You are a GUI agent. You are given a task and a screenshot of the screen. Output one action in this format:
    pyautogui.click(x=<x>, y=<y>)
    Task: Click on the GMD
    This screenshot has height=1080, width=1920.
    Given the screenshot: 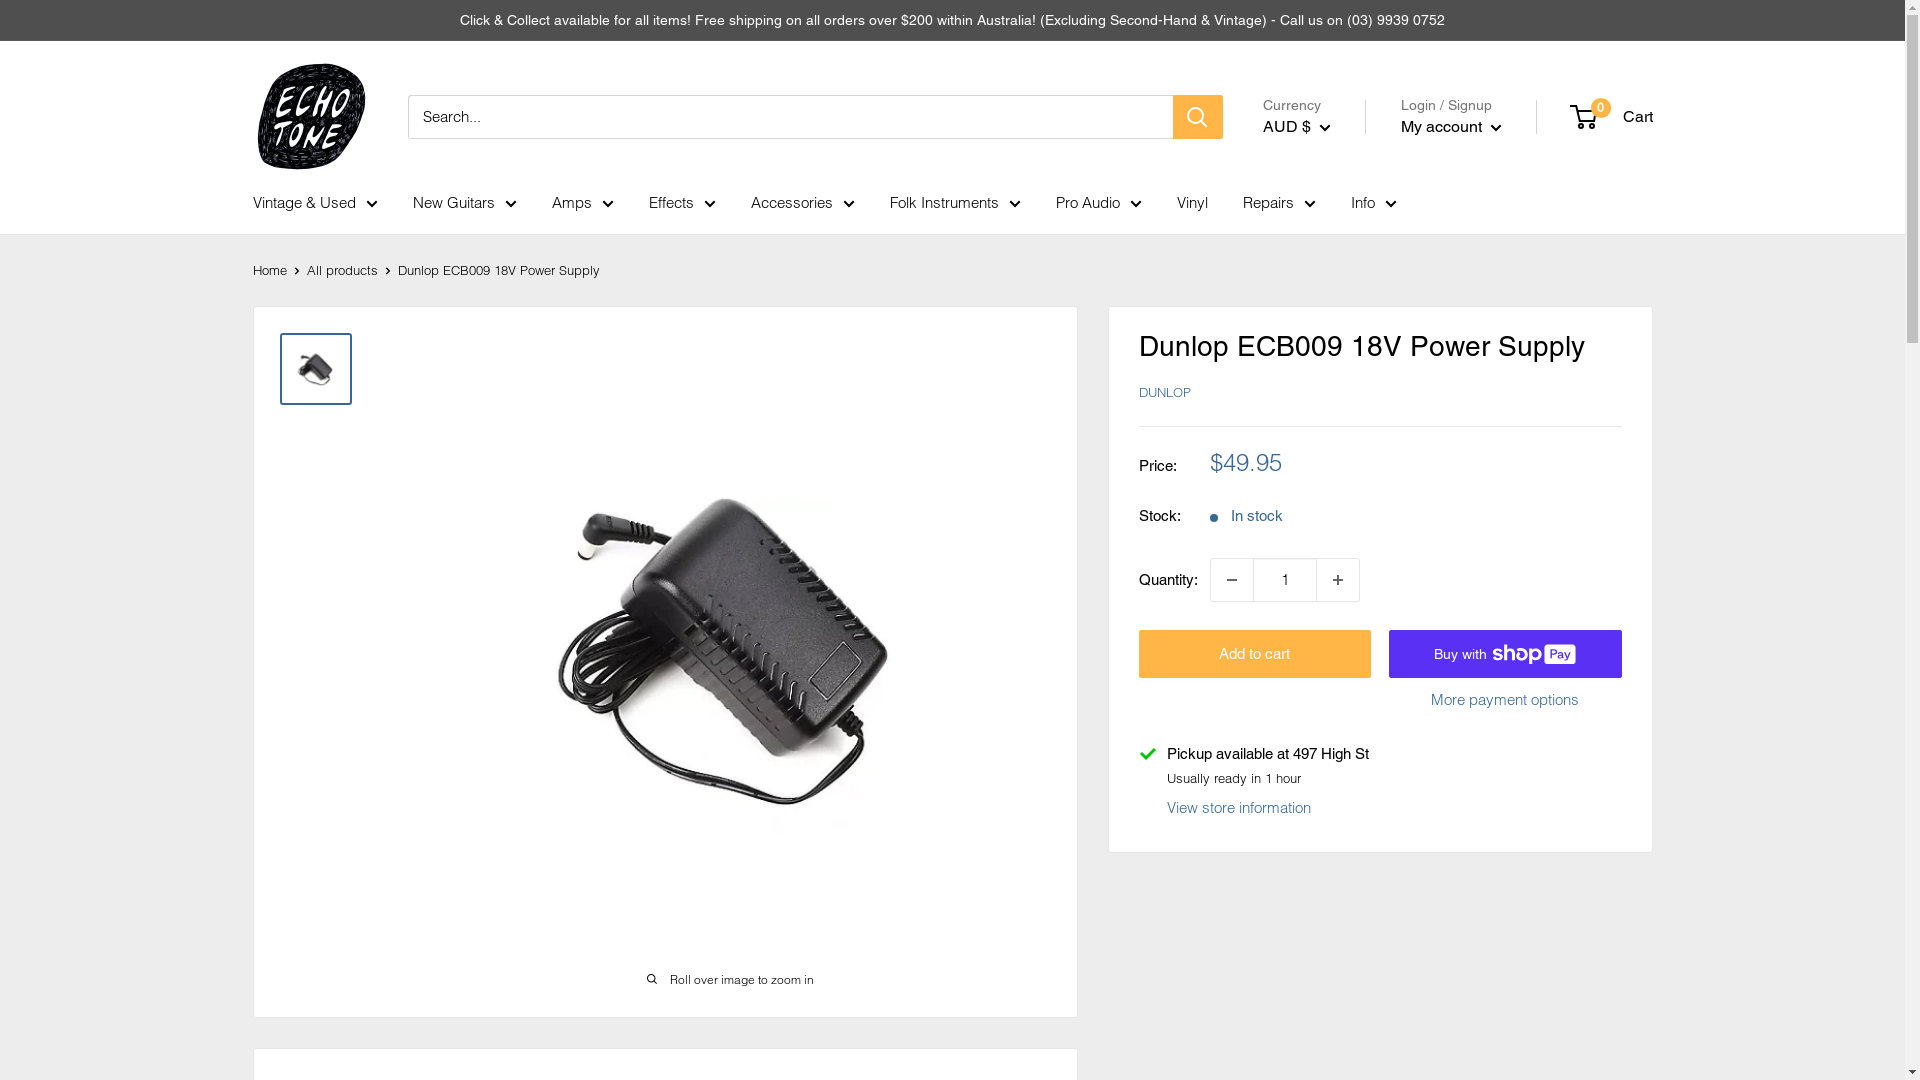 What is the action you would take?
    pyautogui.click(x=305, y=586)
    